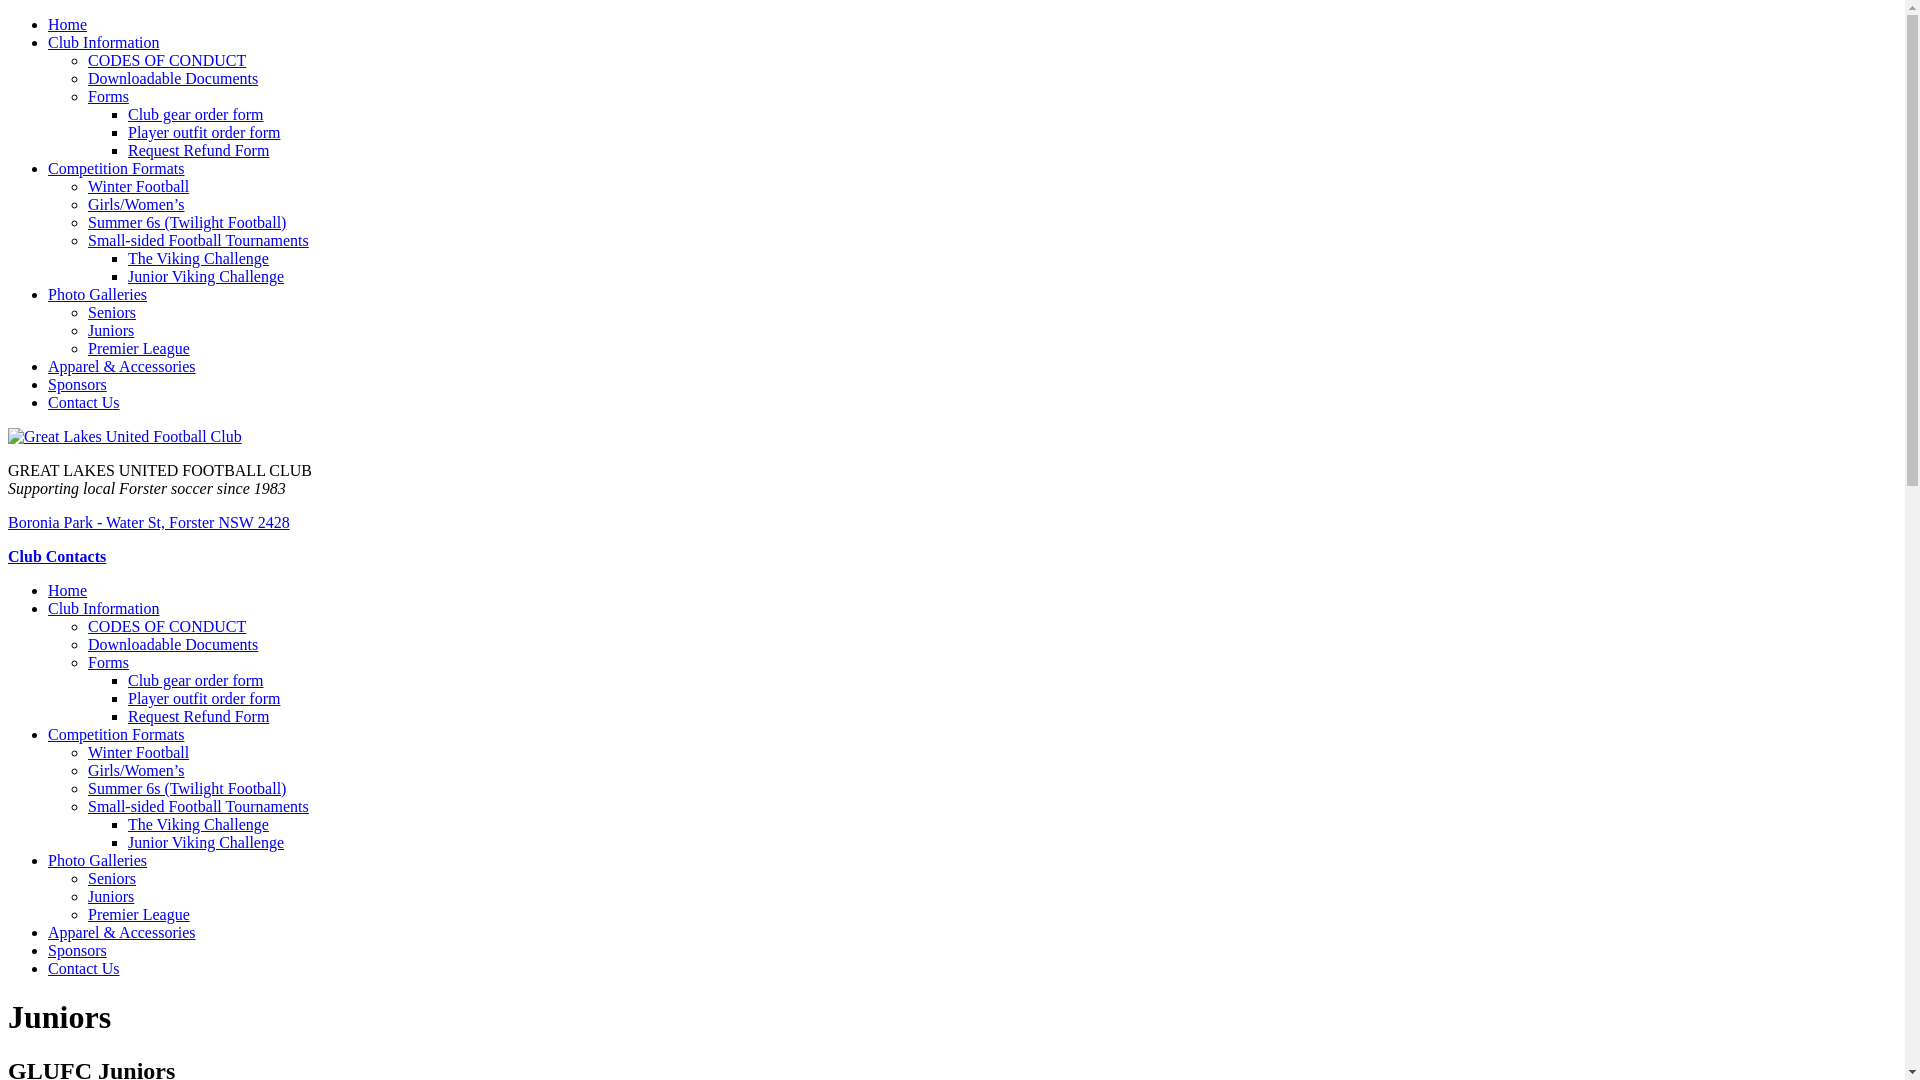  Describe the element at coordinates (68, 24) in the screenshot. I see `Home` at that location.